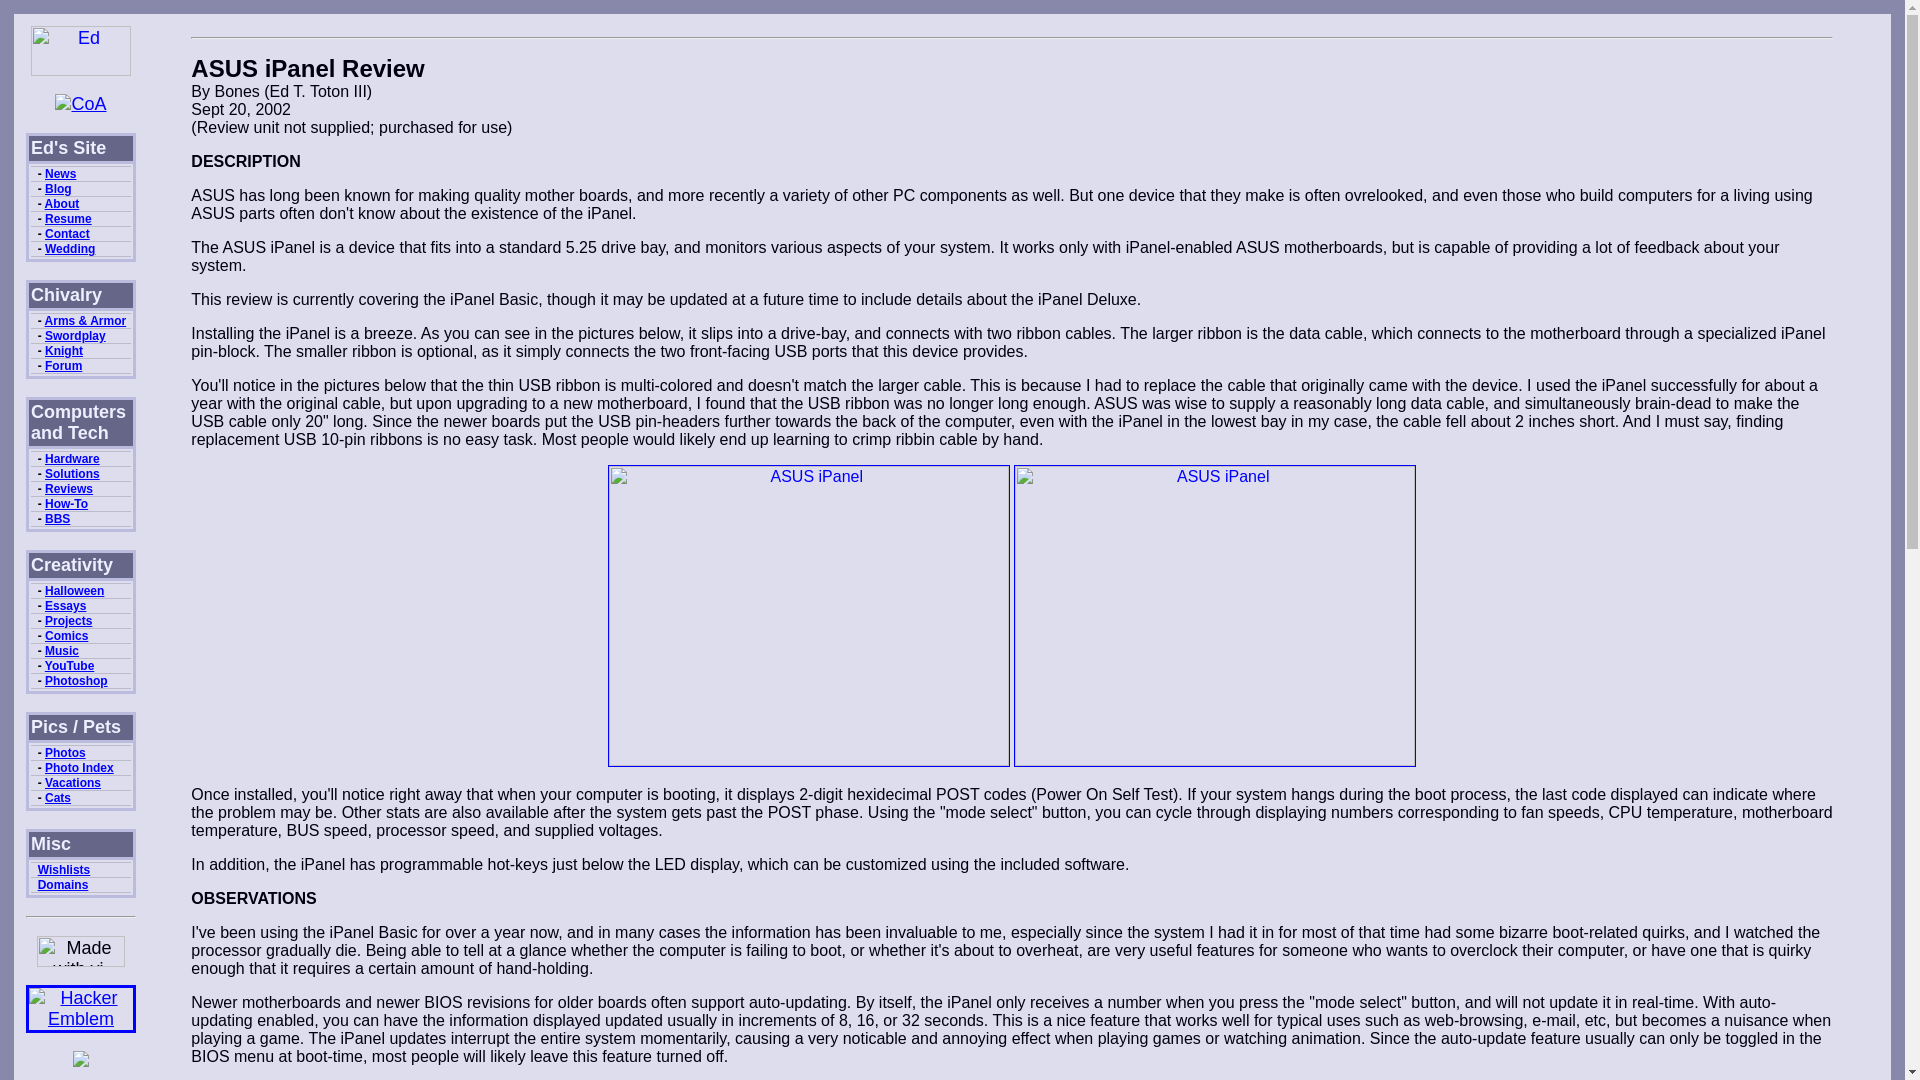 This screenshot has height=1080, width=1920. I want to click on Reviews, so click(68, 488).